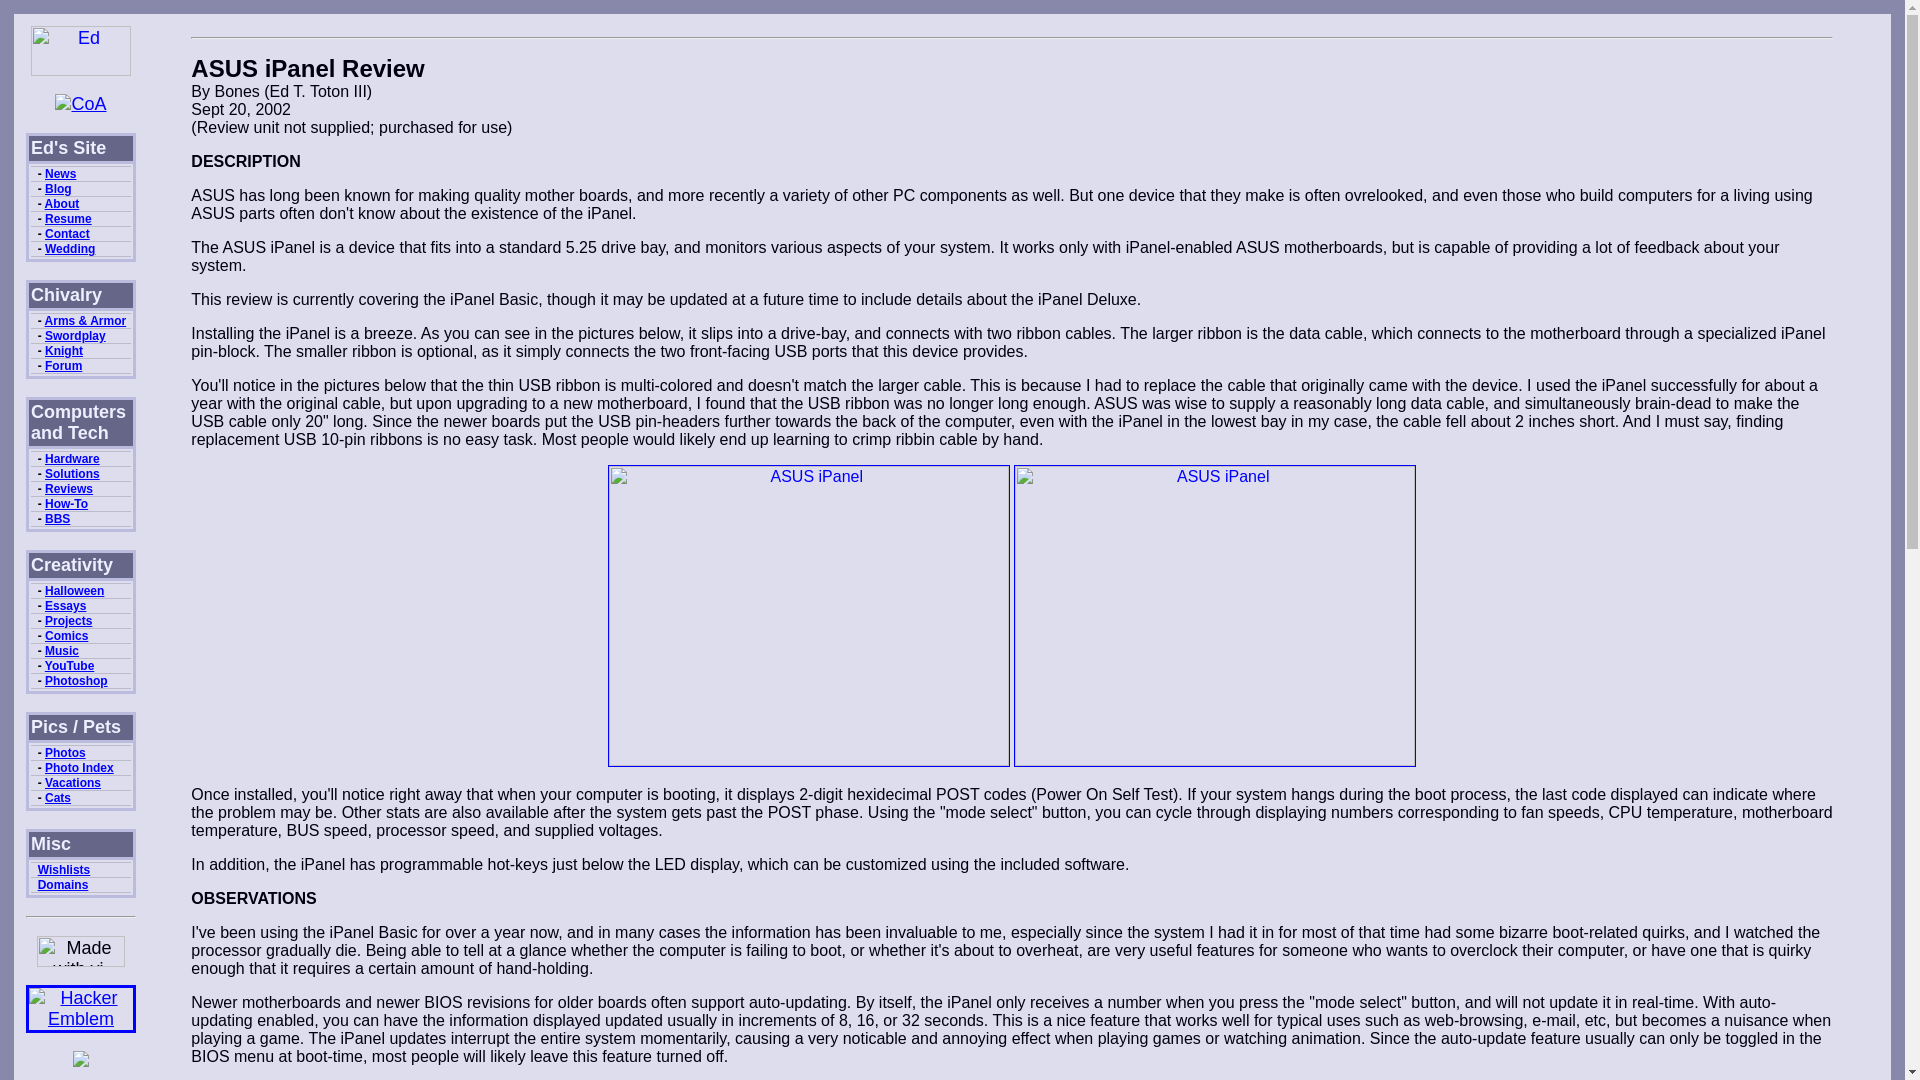 This screenshot has height=1080, width=1920. I want to click on Reviews, so click(68, 488).